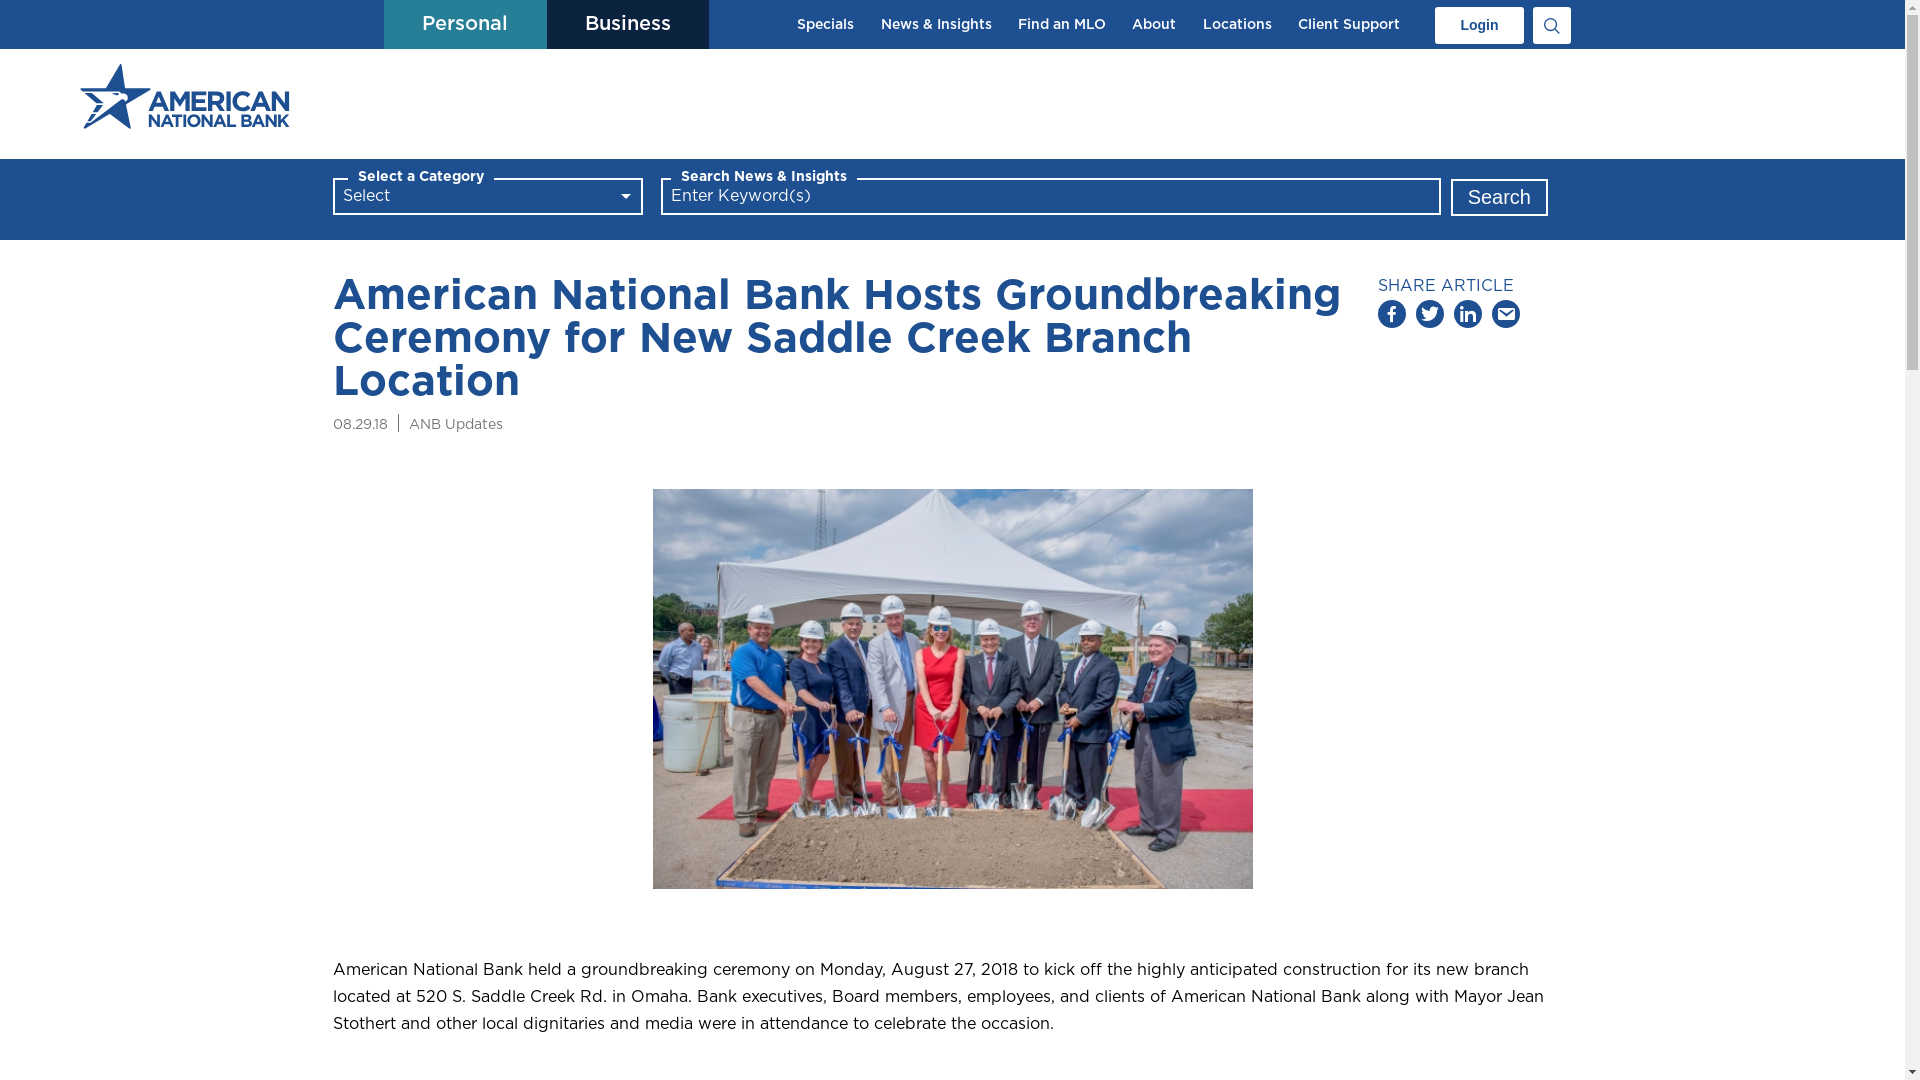 The height and width of the screenshot is (1080, 1920). I want to click on Tweet this, so click(1432, 319).